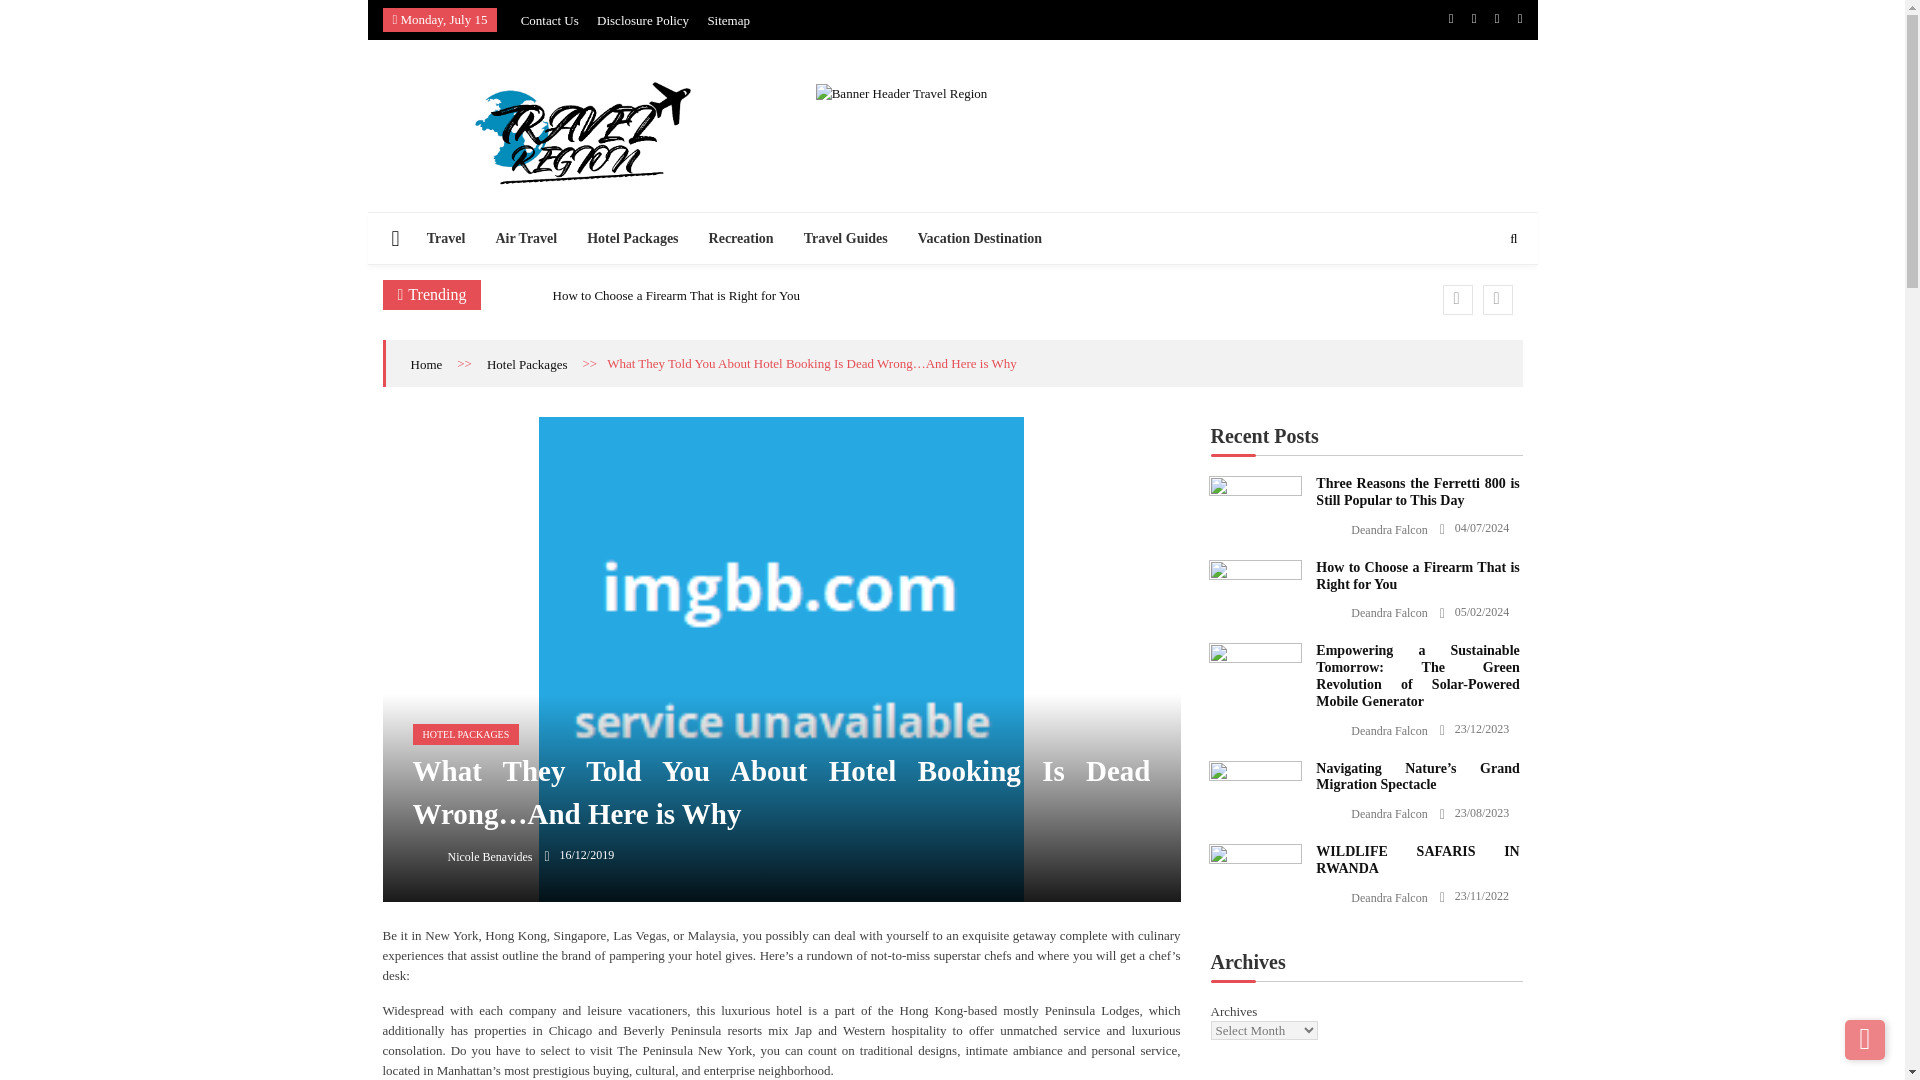 Image resolution: width=1920 pixels, height=1080 pixels. I want to click on Contact Us, so click(550, 20).